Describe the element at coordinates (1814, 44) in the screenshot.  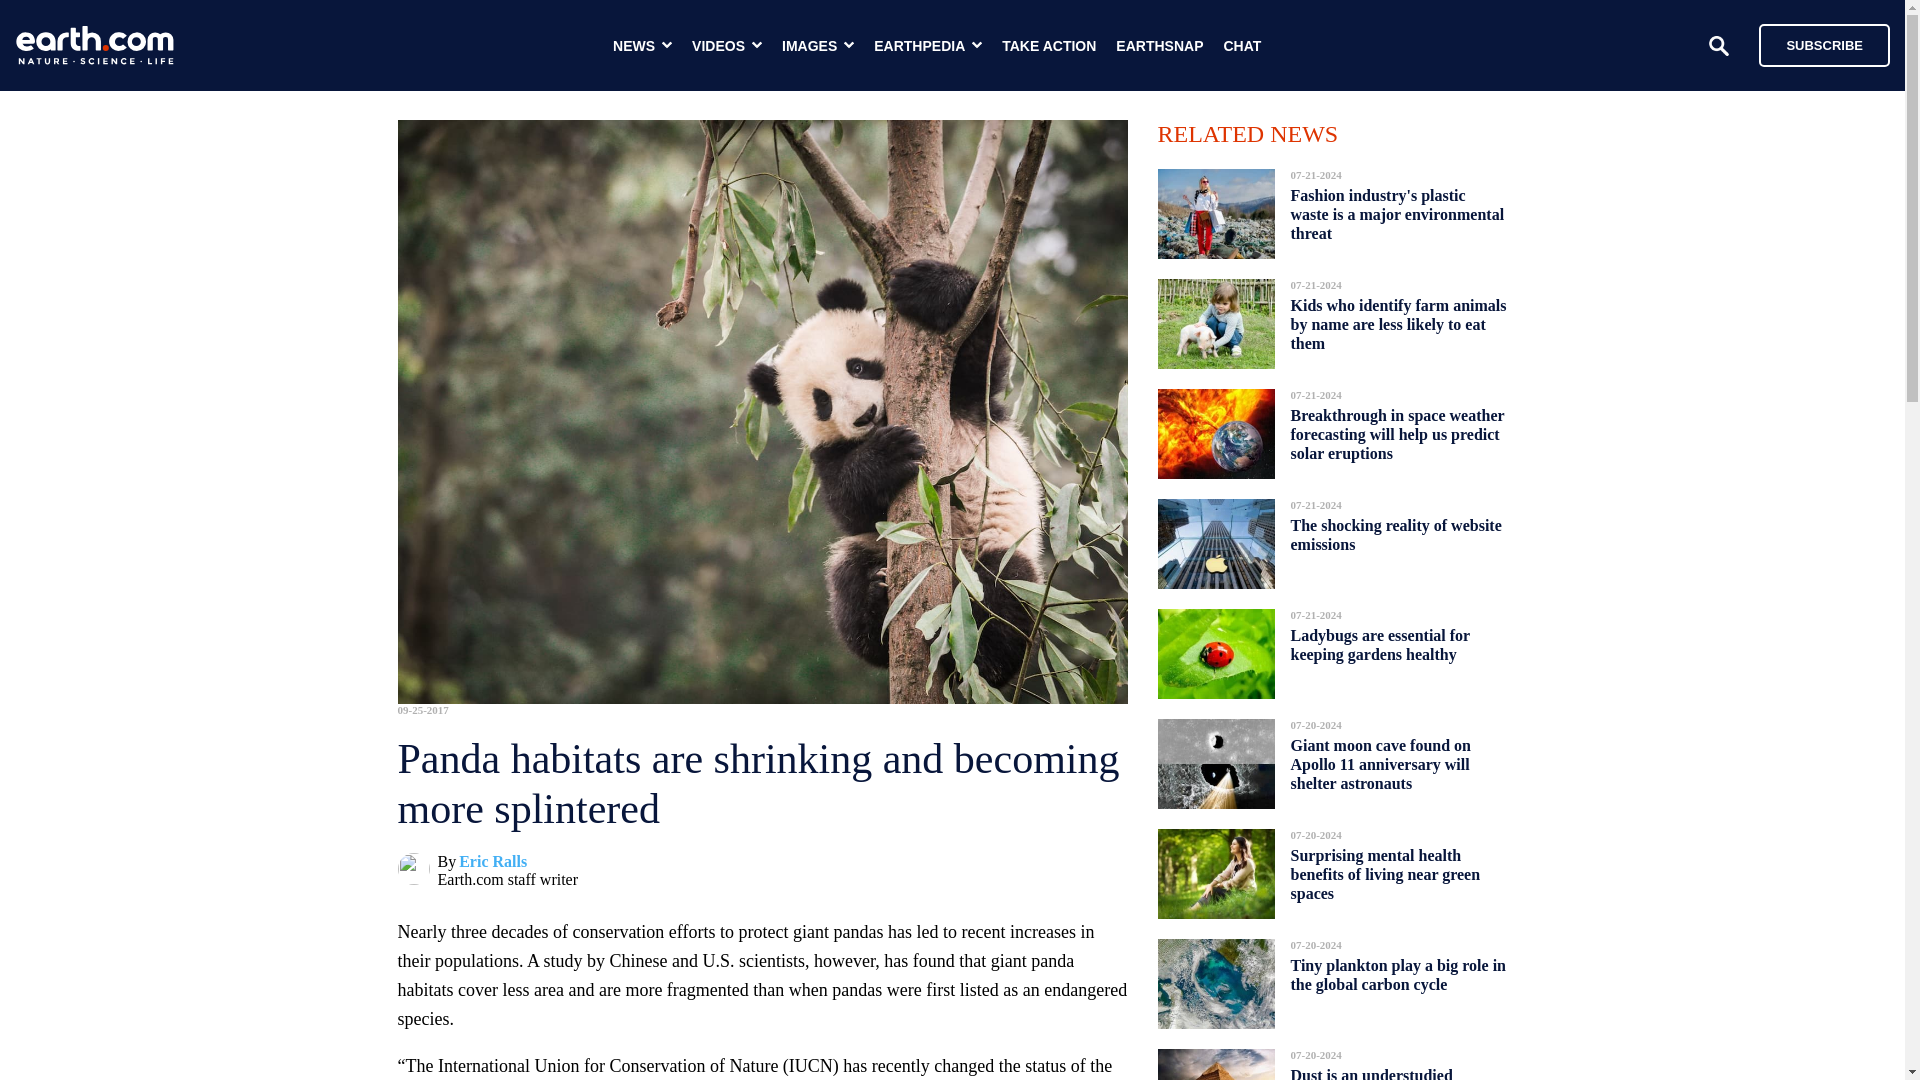
I see `SUBSCRIBE` at that location.